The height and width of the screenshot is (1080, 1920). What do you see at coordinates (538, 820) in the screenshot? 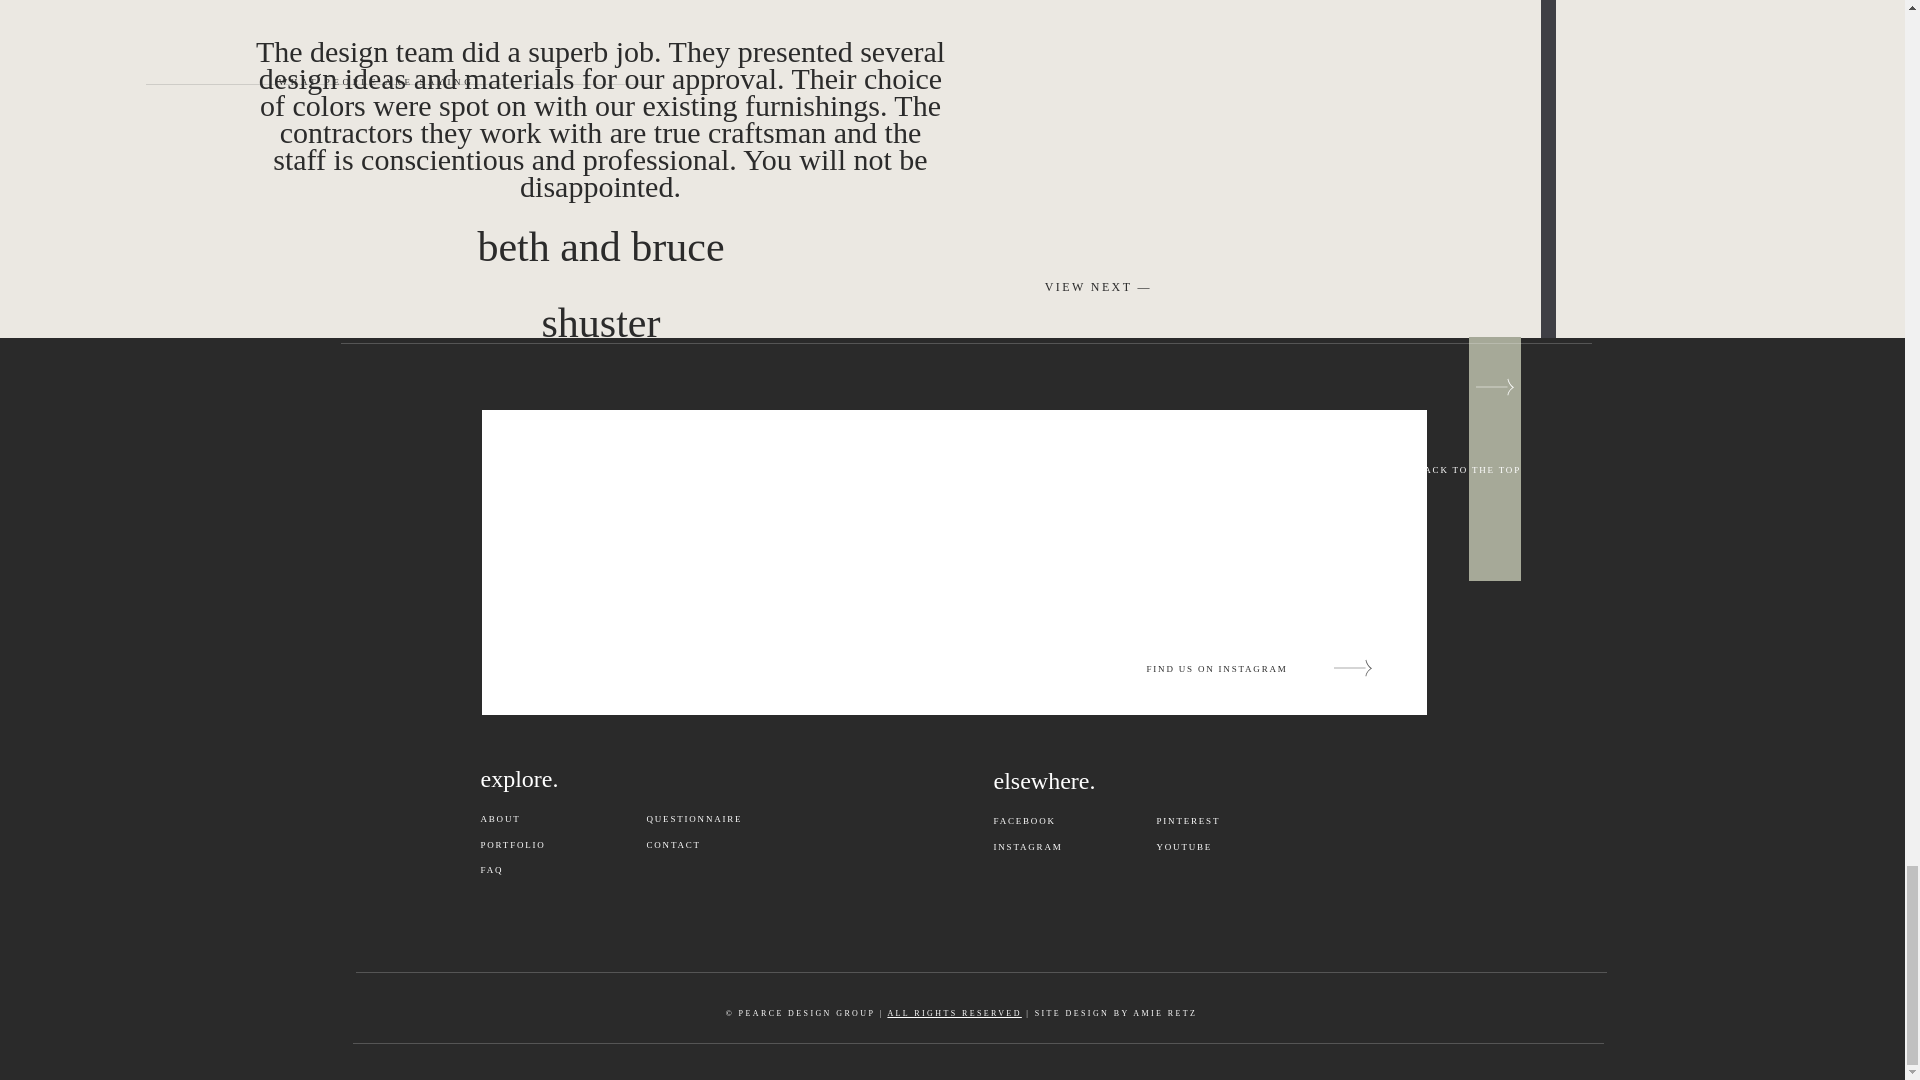
I see `ABOUT` at bounding box center [538, 820].